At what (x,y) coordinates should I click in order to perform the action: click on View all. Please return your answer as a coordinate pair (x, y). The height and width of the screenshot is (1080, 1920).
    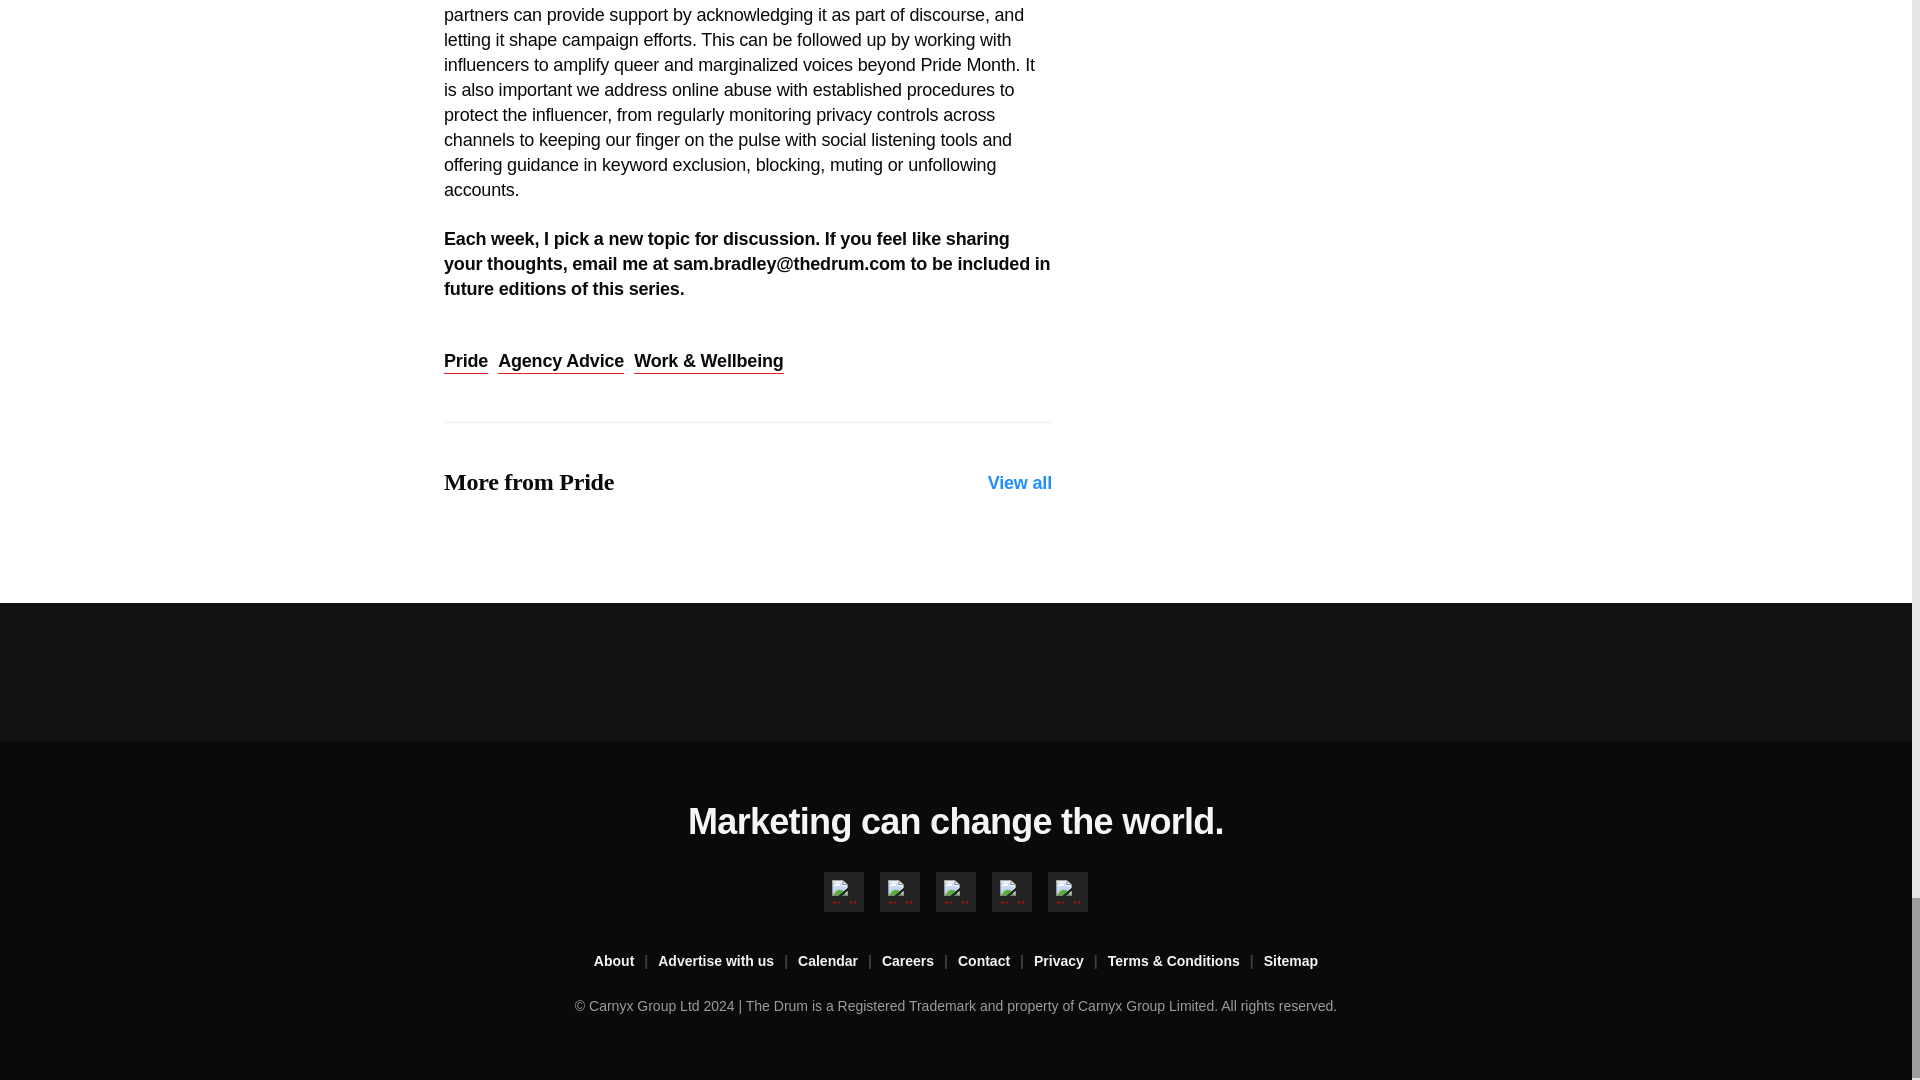
    Looking at the image, I should click on (1020, 482).